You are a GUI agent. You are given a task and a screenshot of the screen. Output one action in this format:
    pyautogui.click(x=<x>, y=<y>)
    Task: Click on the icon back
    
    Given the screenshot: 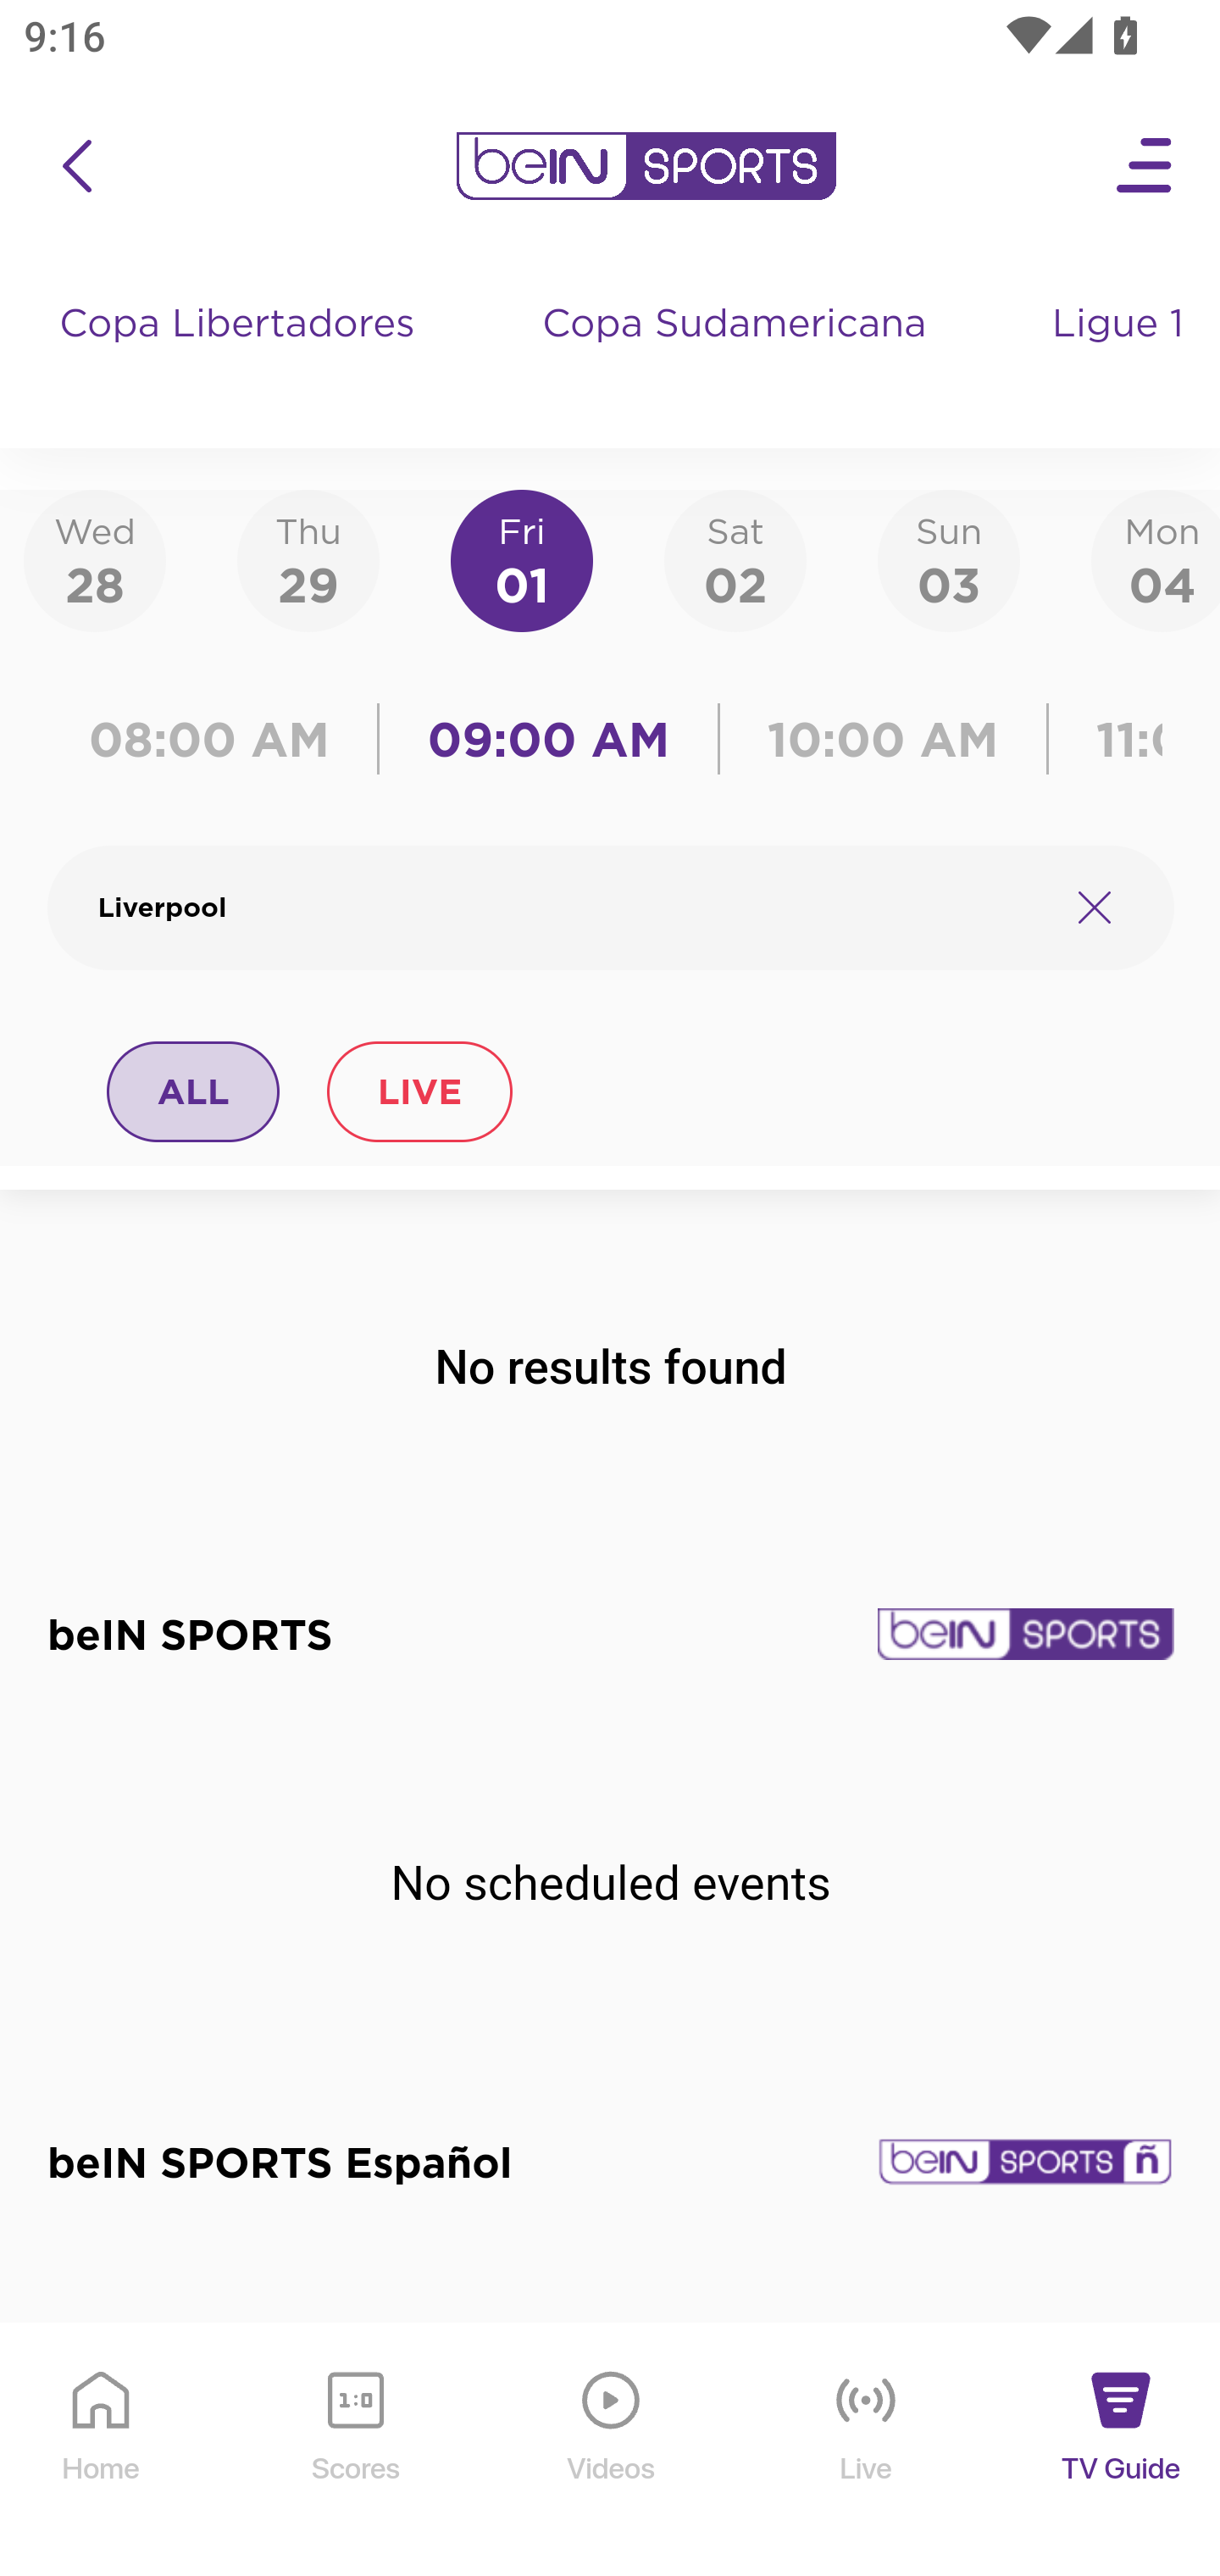 What is the action you would take?
    pyautogui.click(x=76, y=166)
    